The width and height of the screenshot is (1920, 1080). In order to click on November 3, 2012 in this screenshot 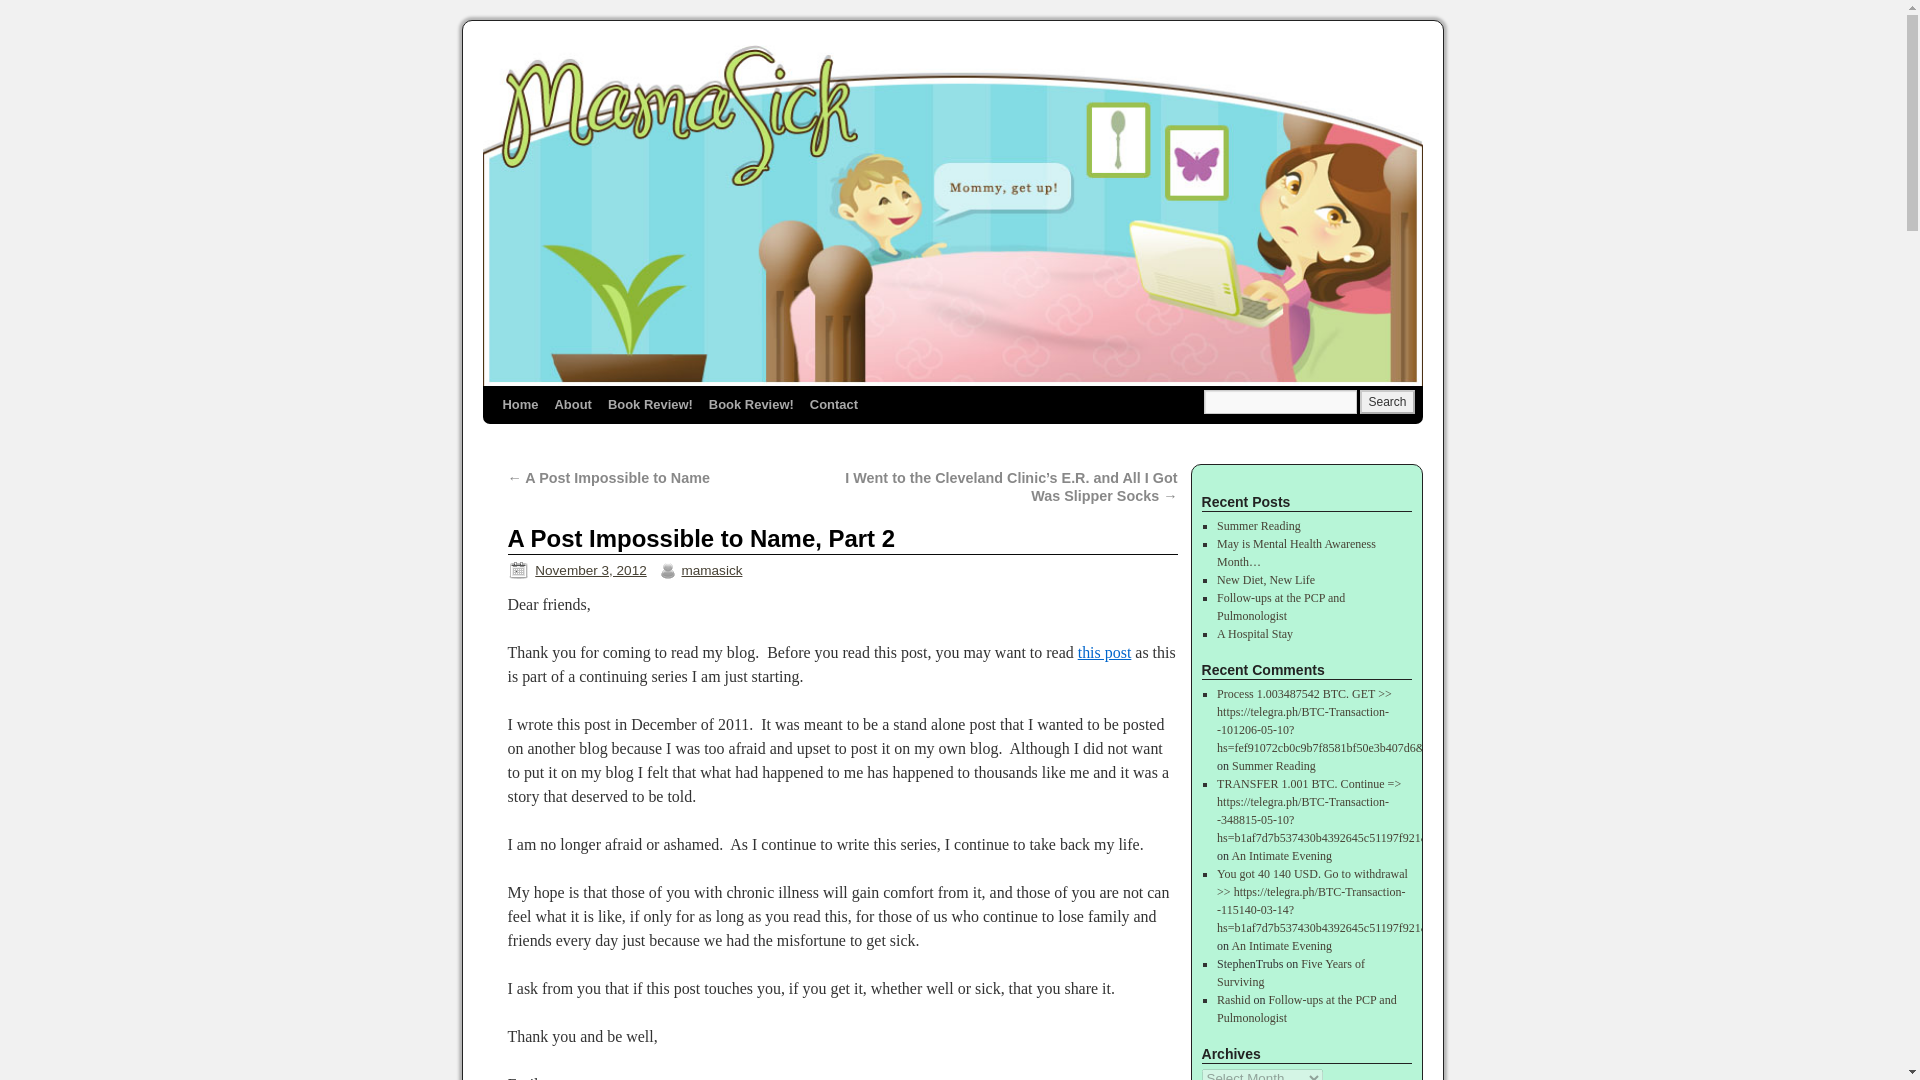, I will do `click(590, 570)`.